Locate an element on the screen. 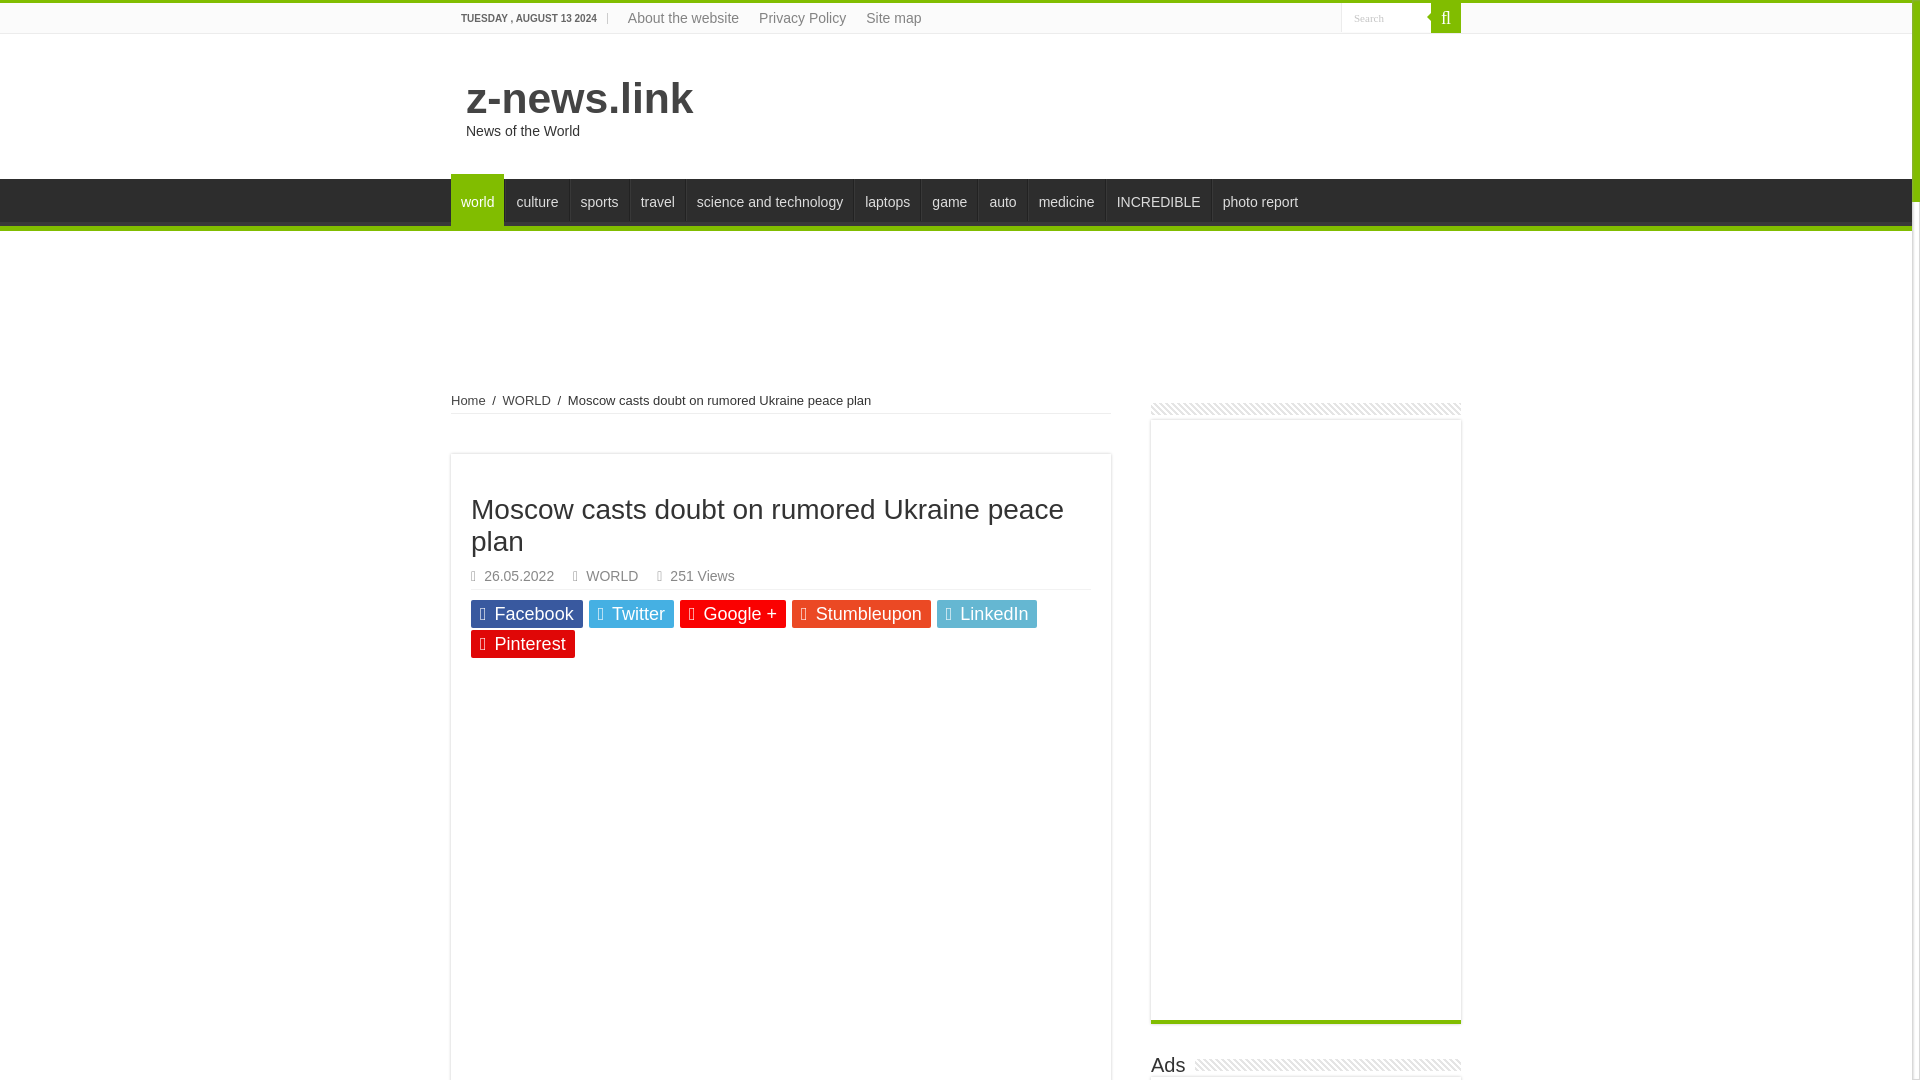 This screenshot has height=1080, width=1920. science and technology is located at coordinates (768, 200).